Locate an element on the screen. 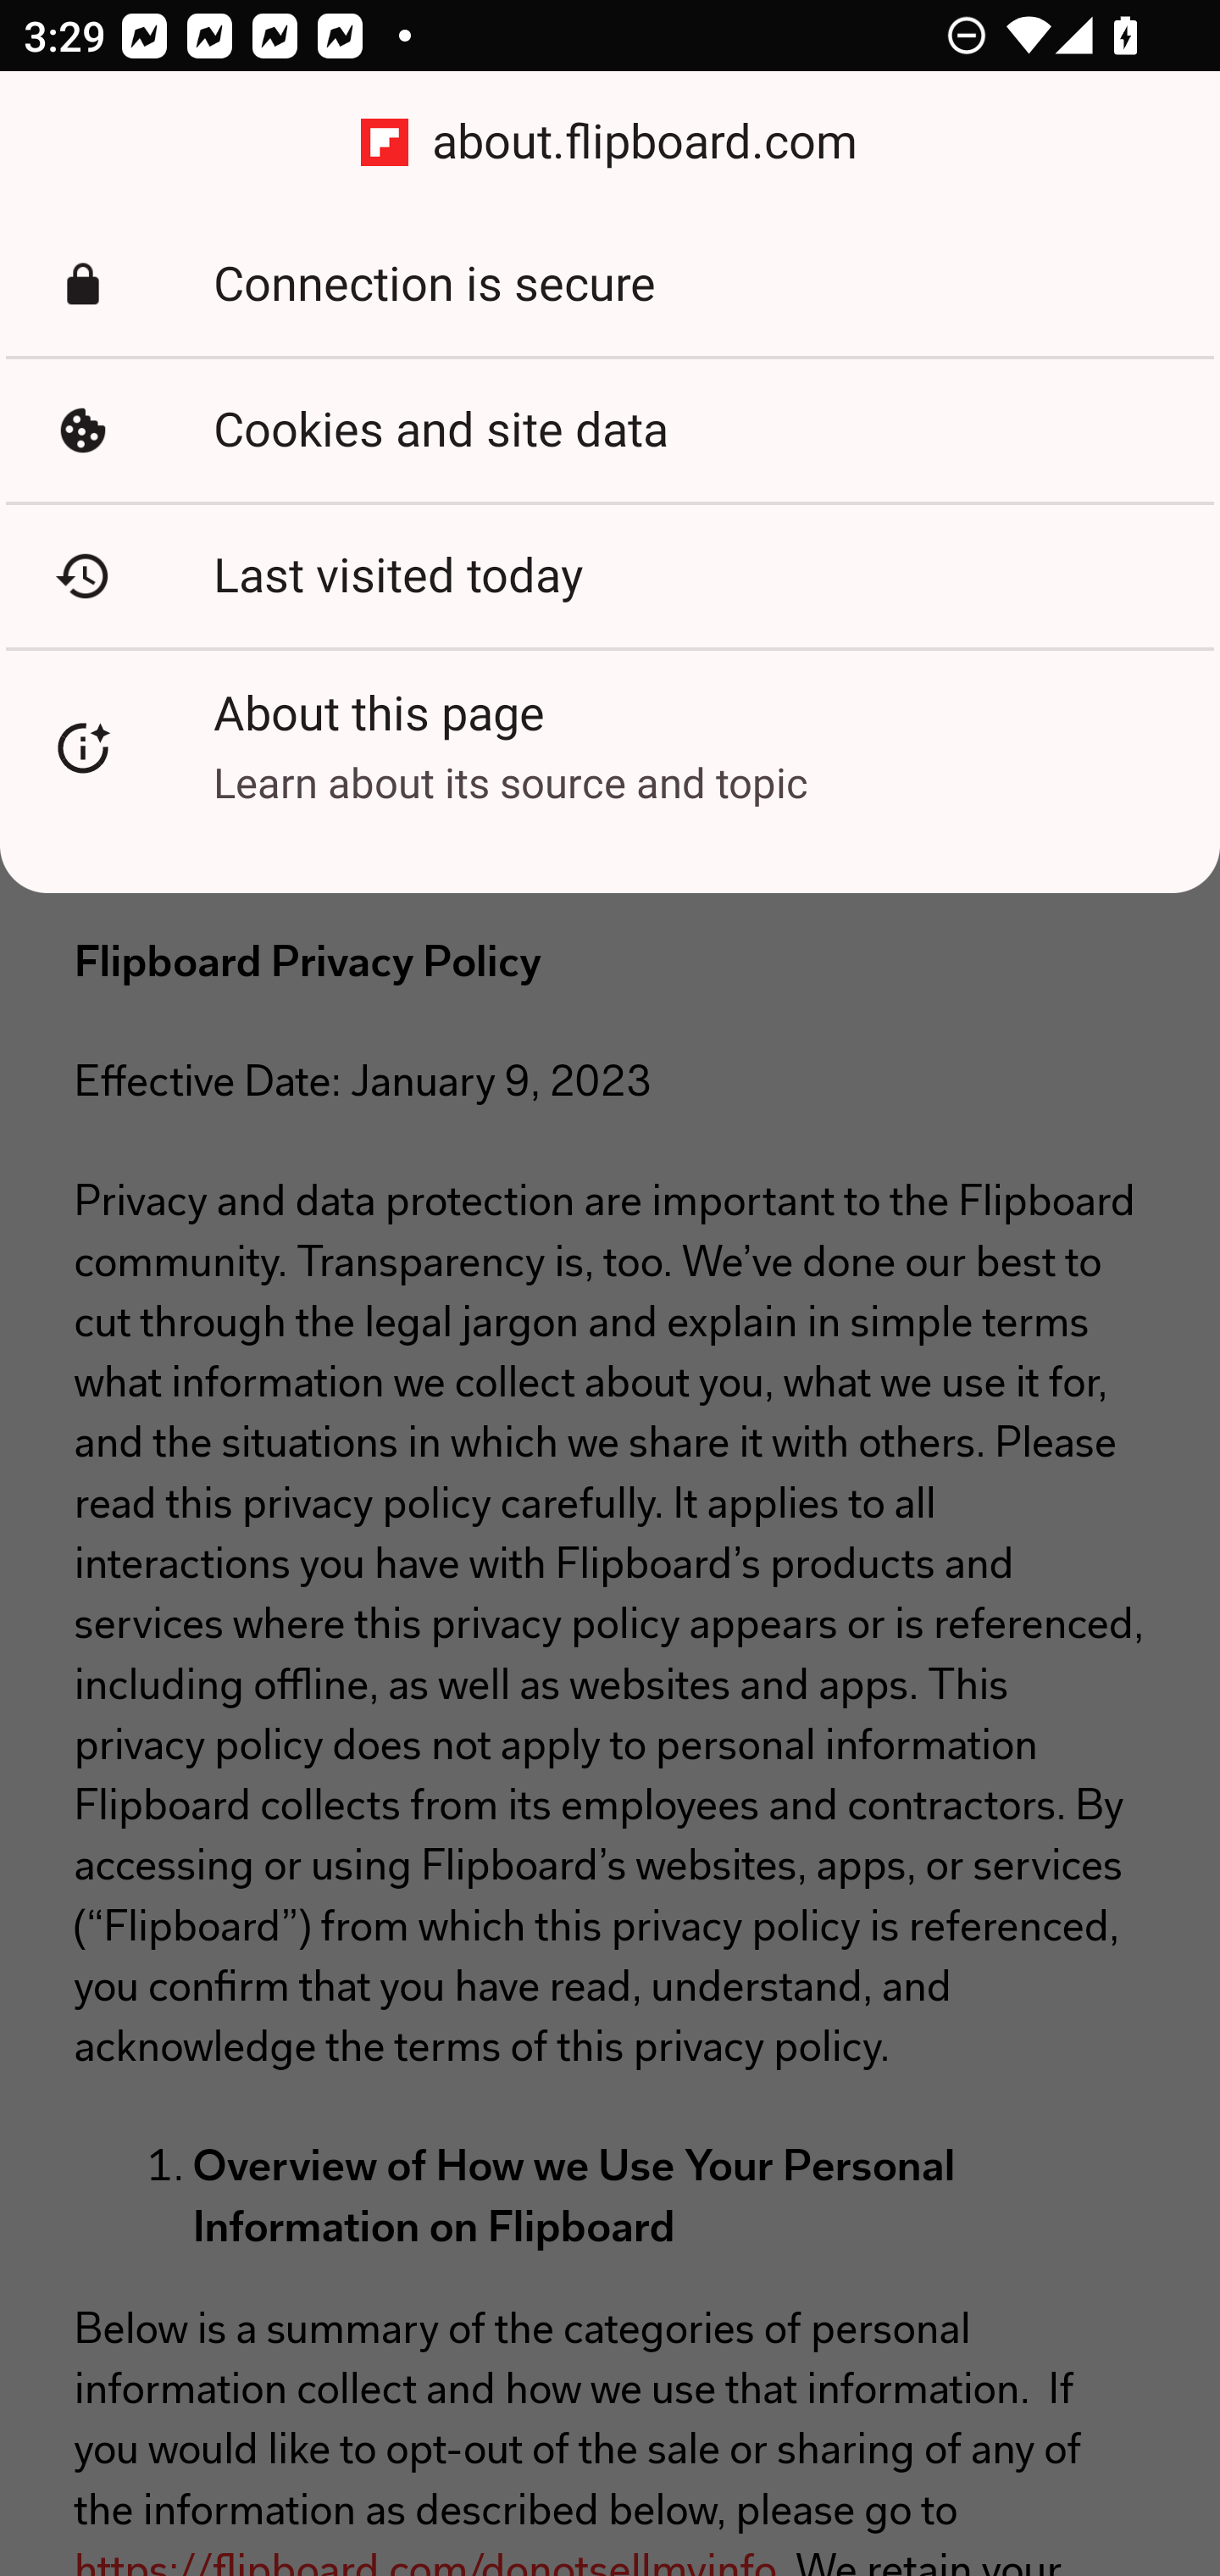 Image resolution: width=1220 pixels, height=2576 pixels. About this page Learn about its source and topic is located at coordinates (610, 748).